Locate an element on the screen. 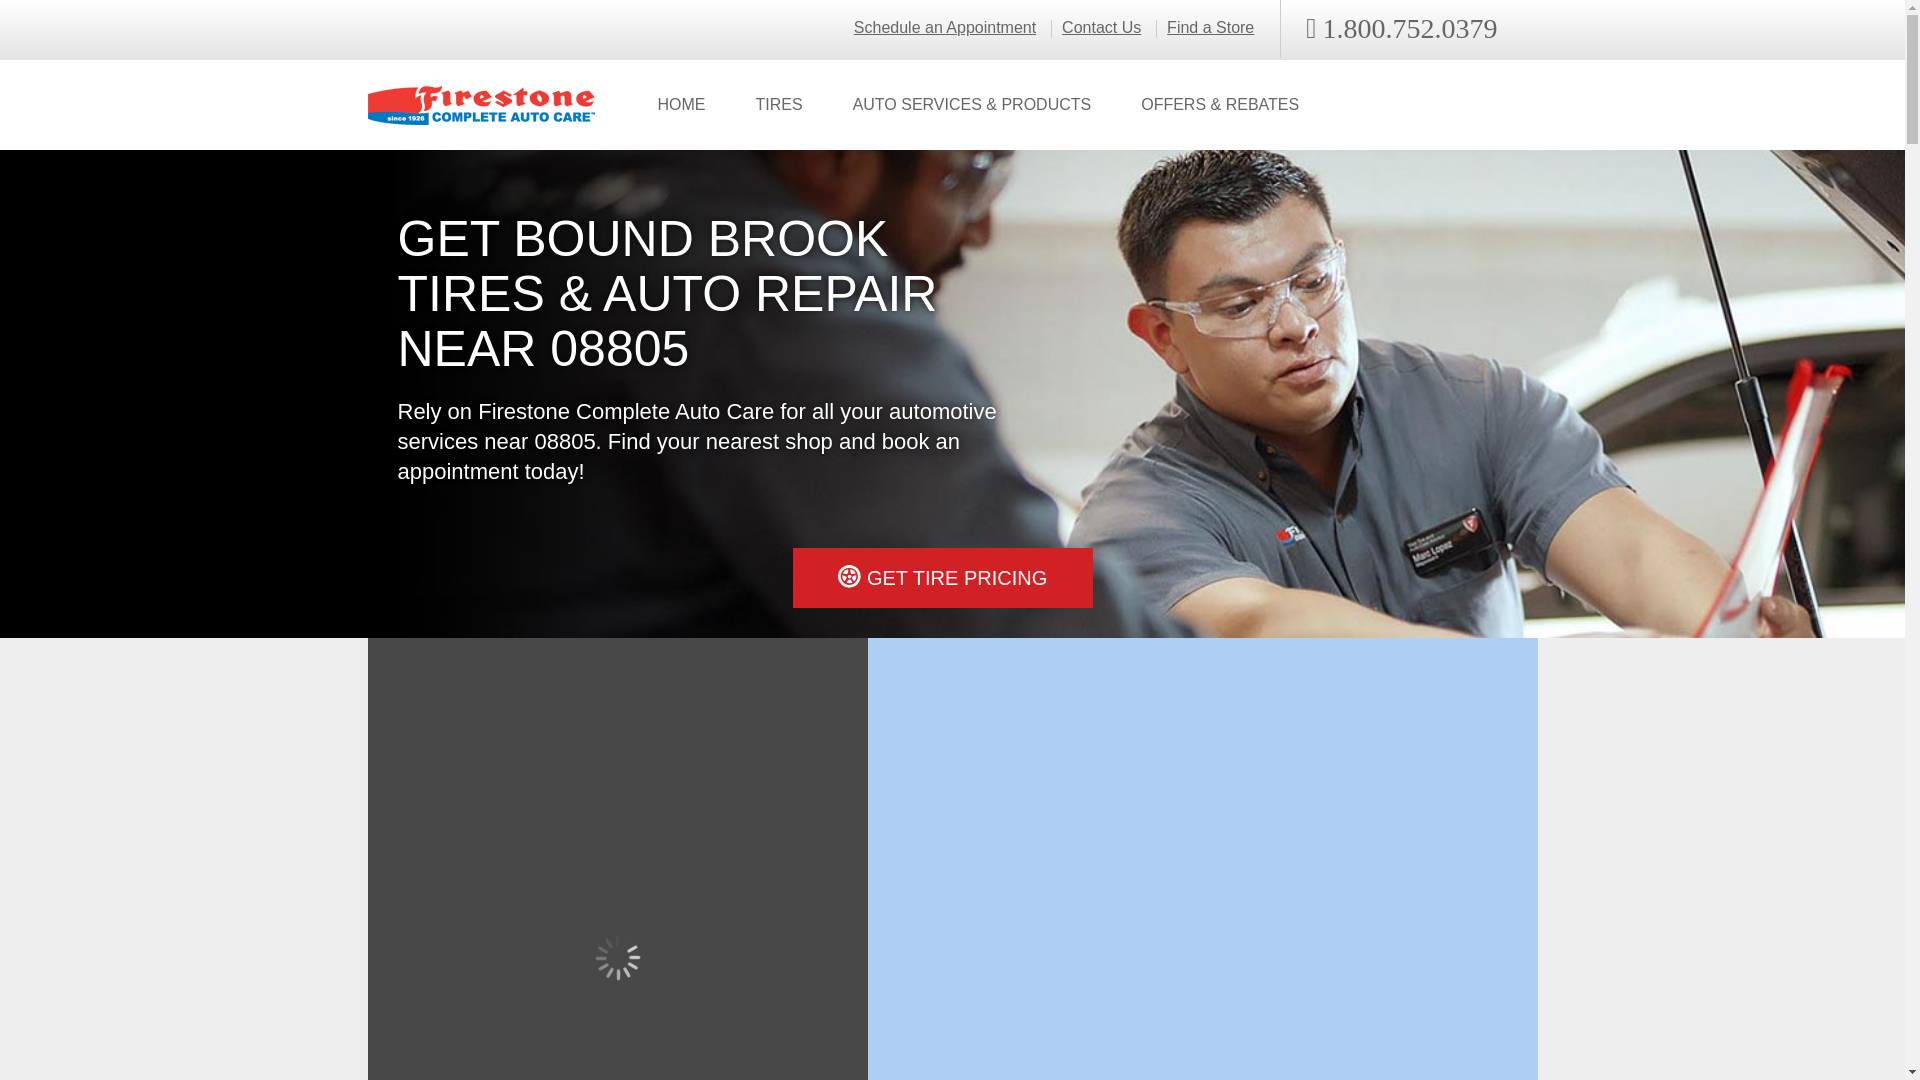 Image resolution: width=1920 pixels, height=1080 pixels. Schedule an Appointment is located at coordinates (945, 28).